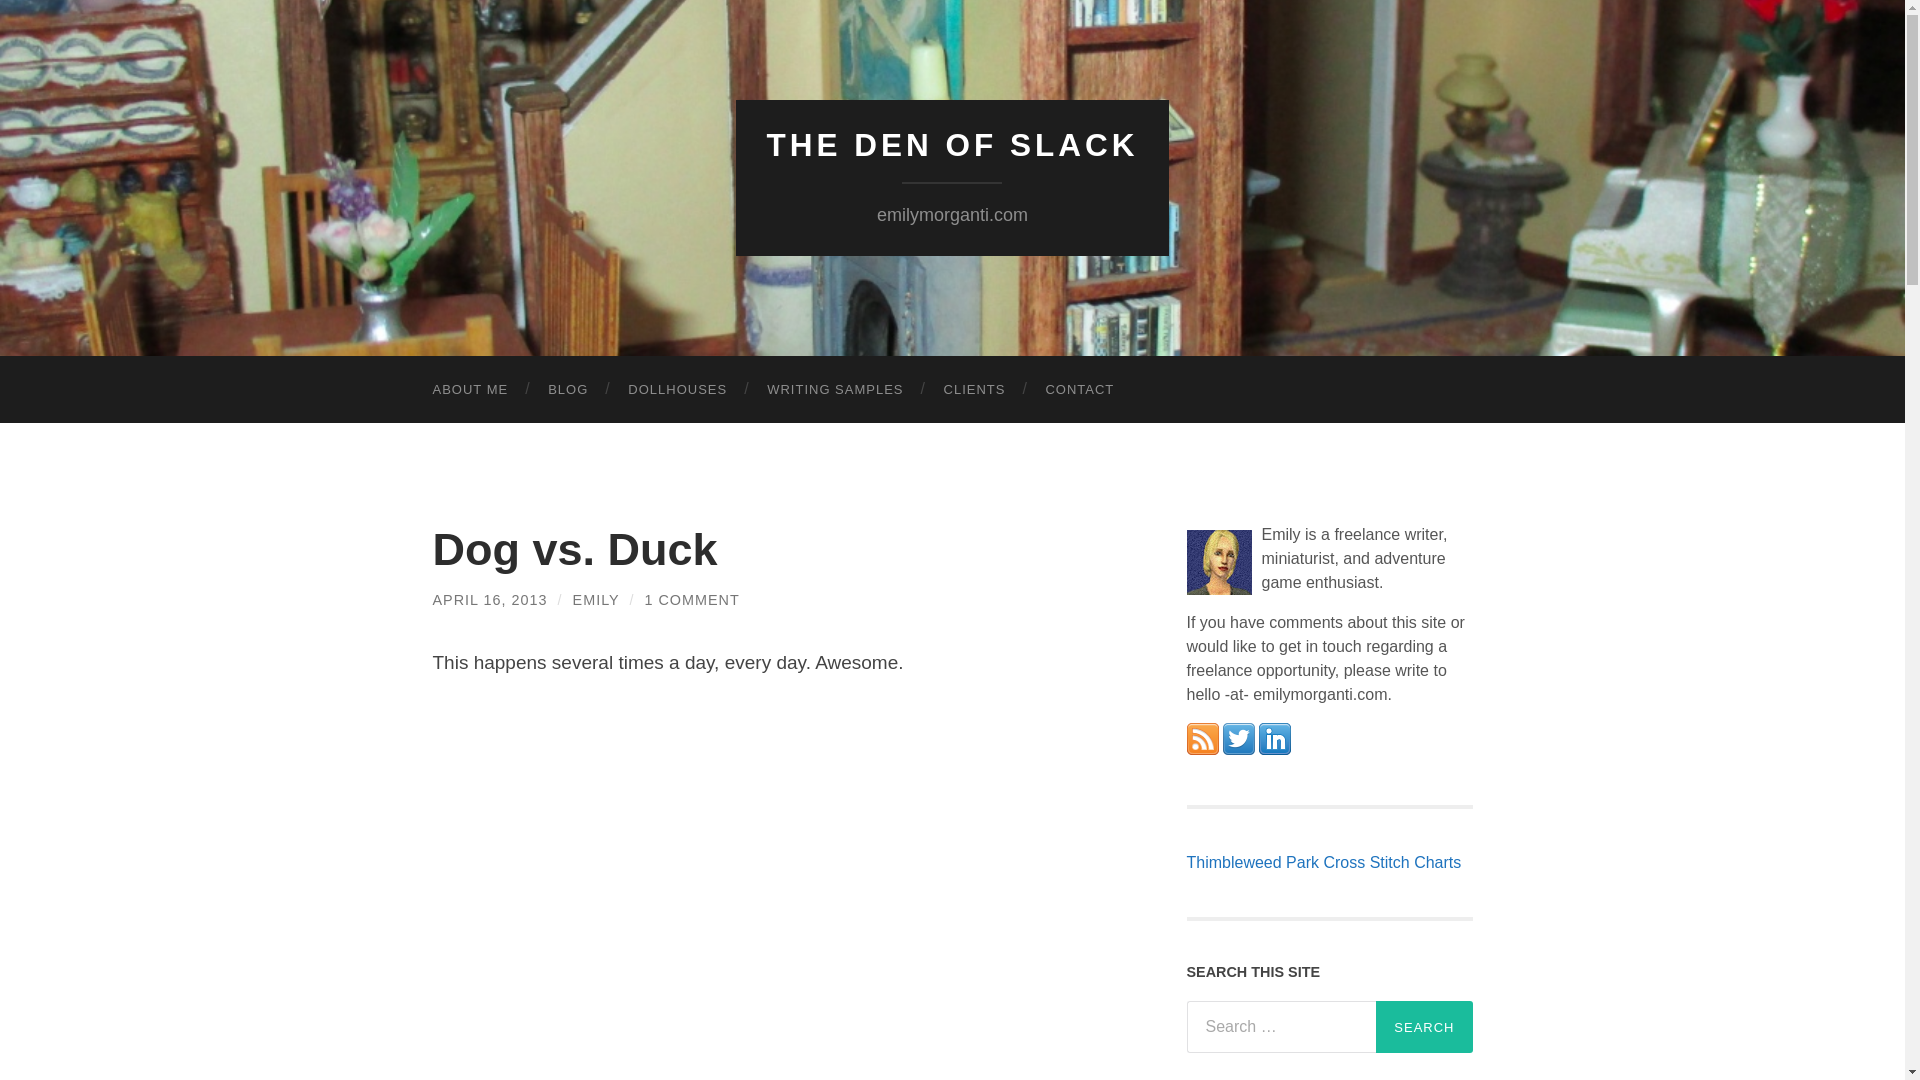  I want to click on THE DEN OF SLACK, so click(952, 145).